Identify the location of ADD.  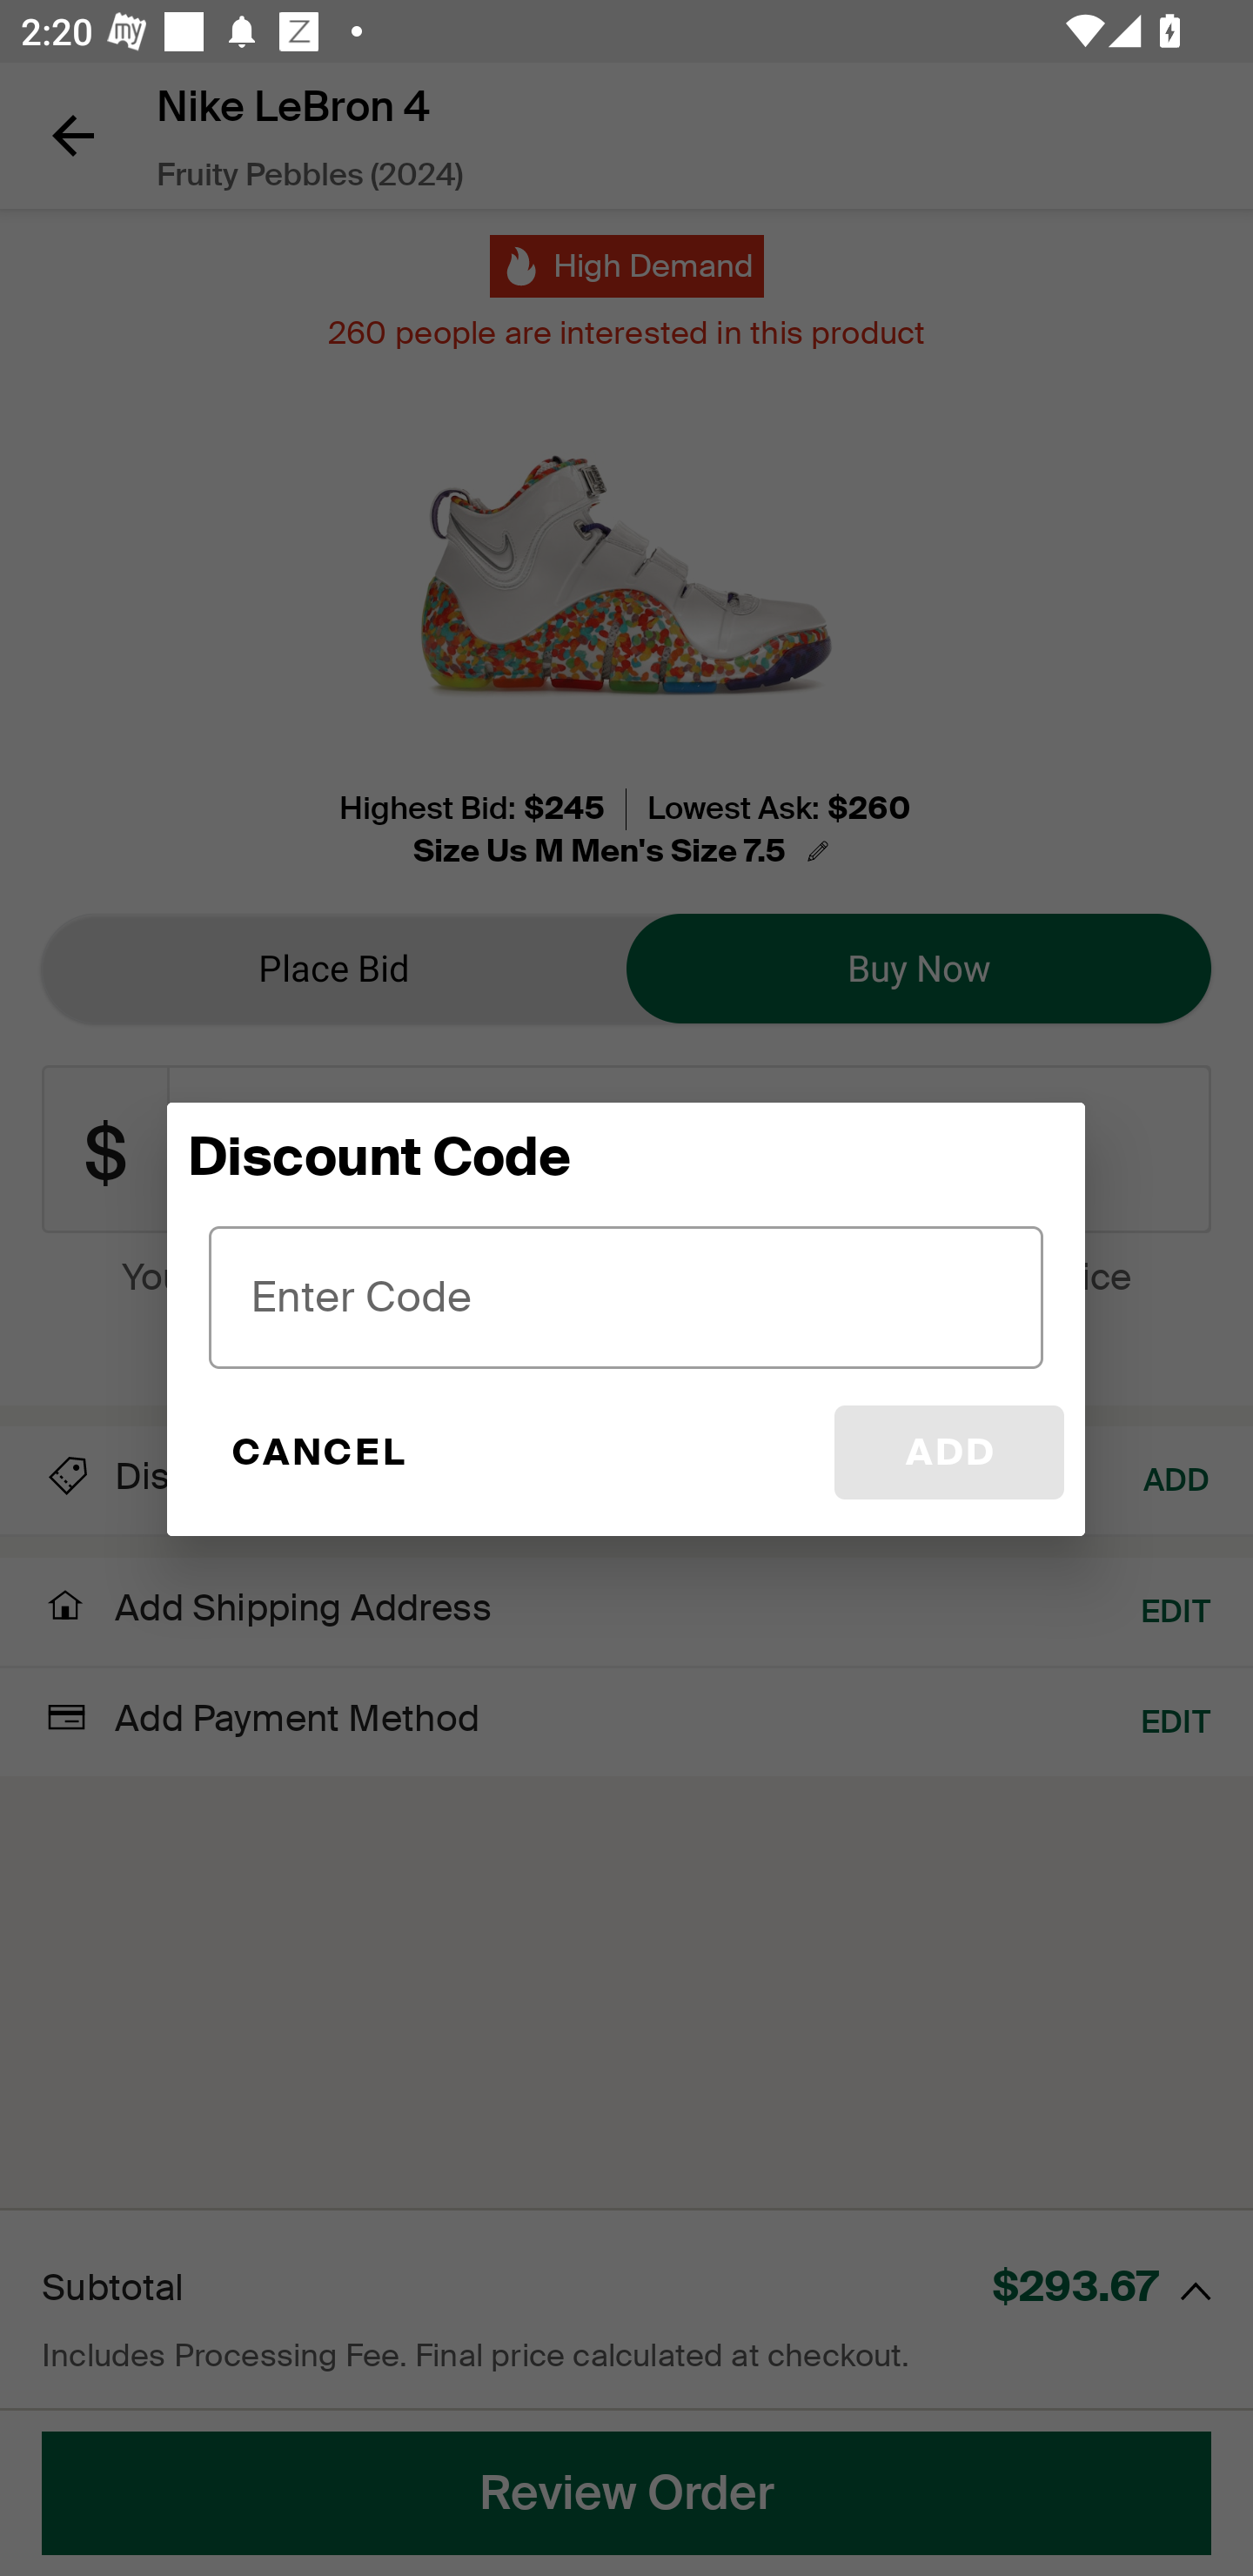
(948, 1452).